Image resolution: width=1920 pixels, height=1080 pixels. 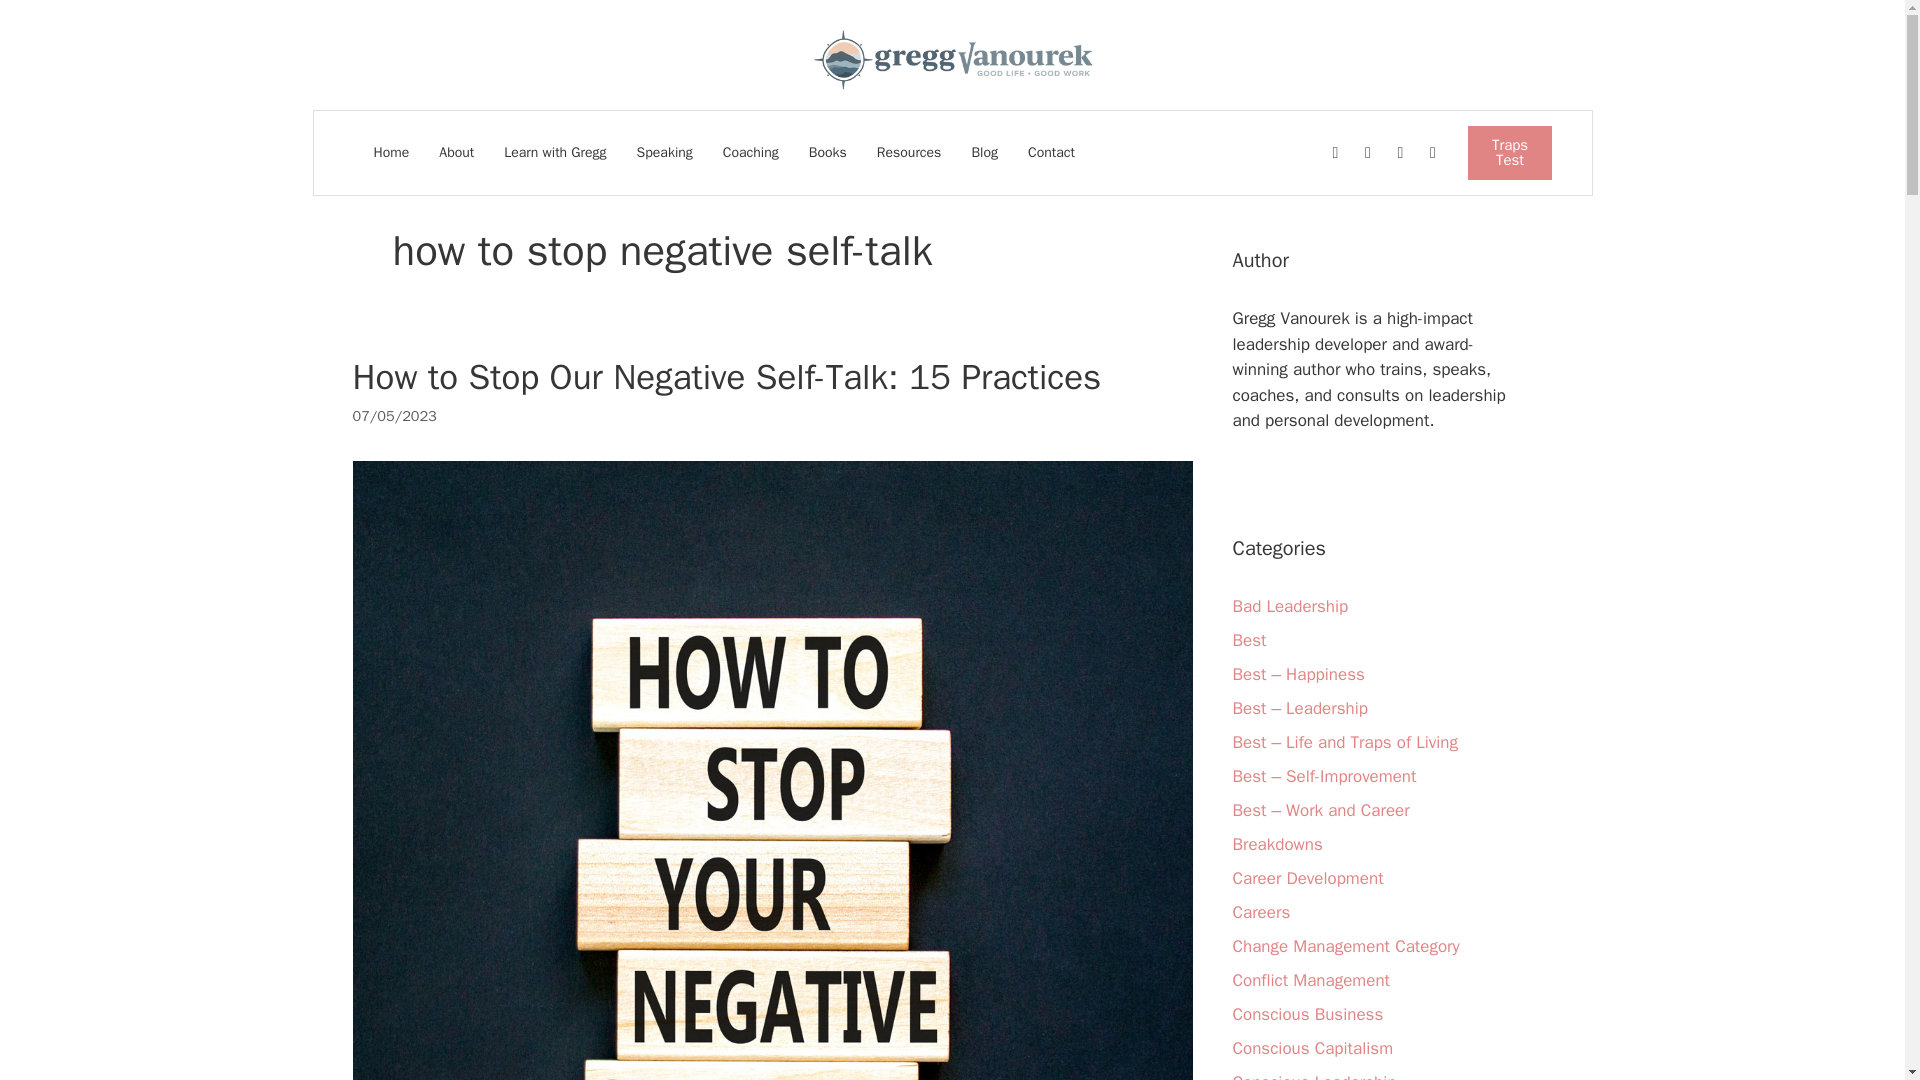 I want to click on Books, so click(x=828, y=152).